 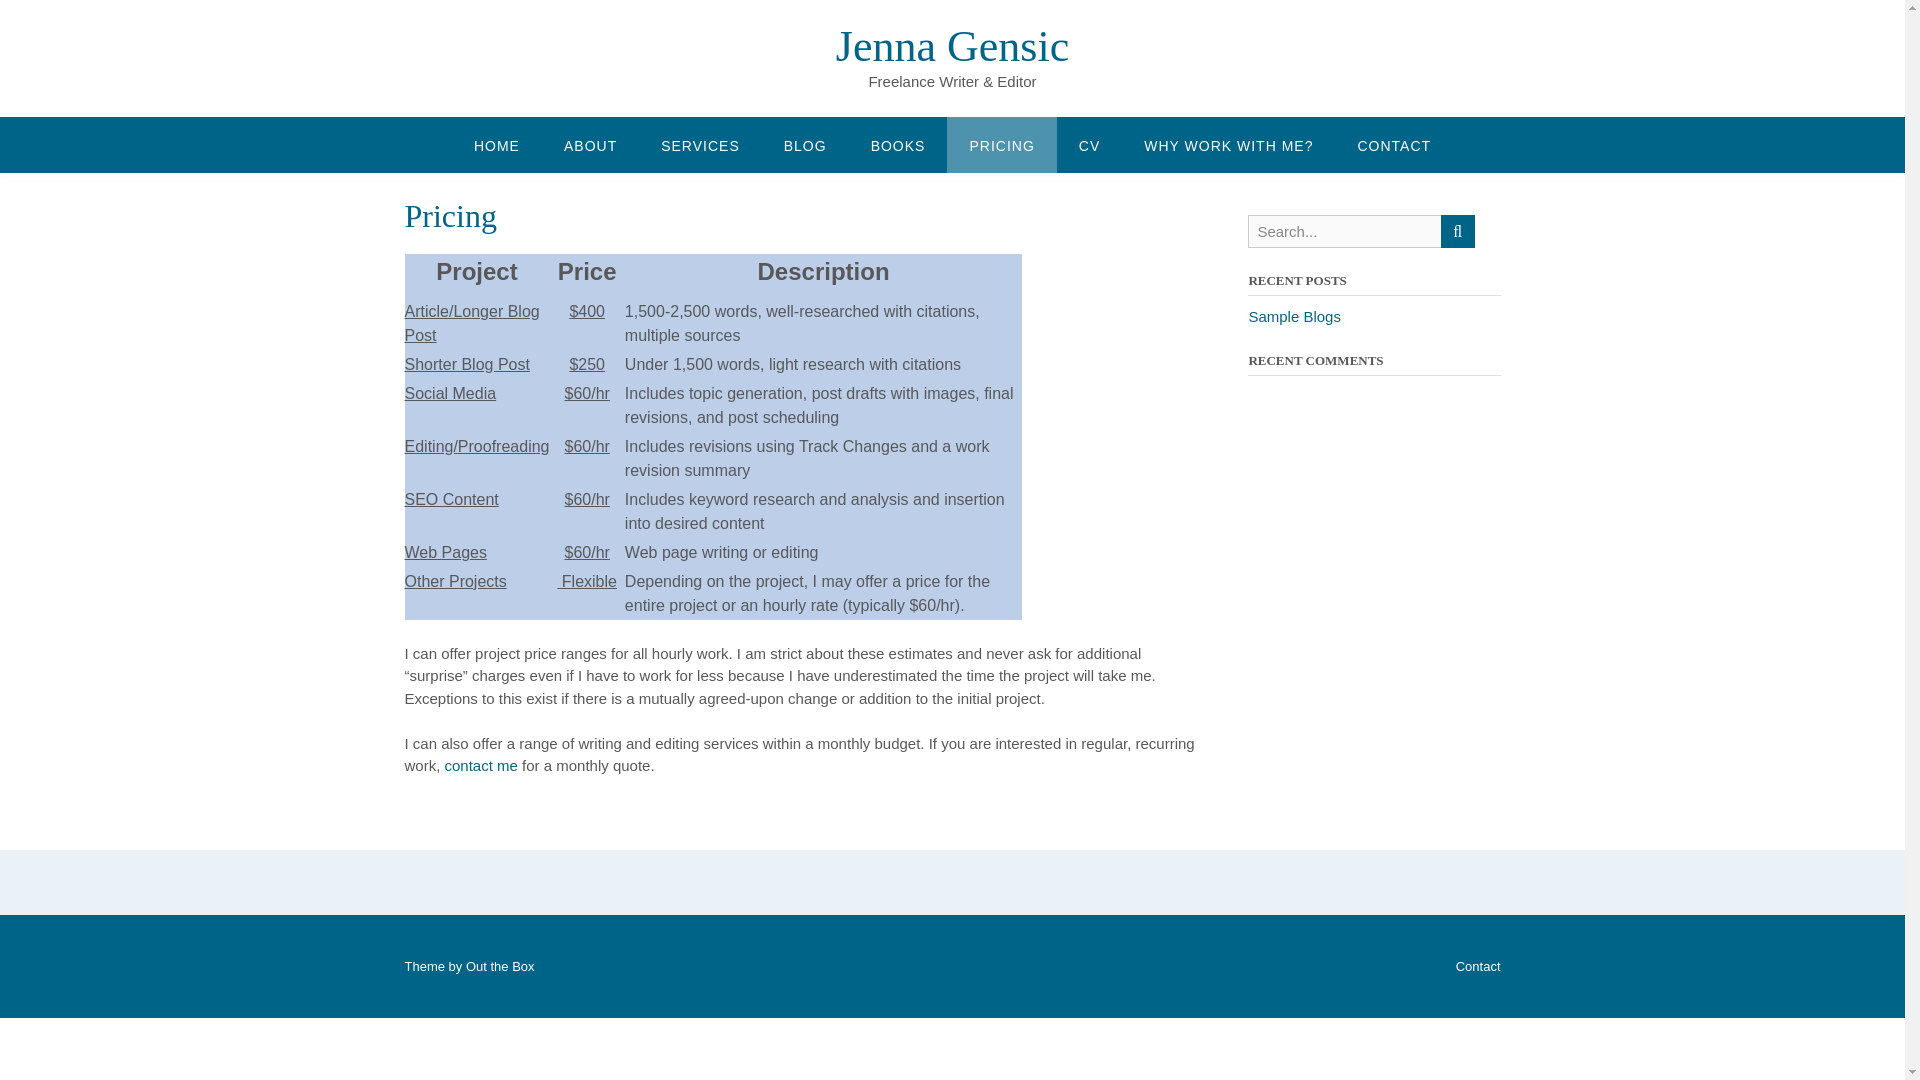 I want to click on BOOKS, so click(x=898, y=143).